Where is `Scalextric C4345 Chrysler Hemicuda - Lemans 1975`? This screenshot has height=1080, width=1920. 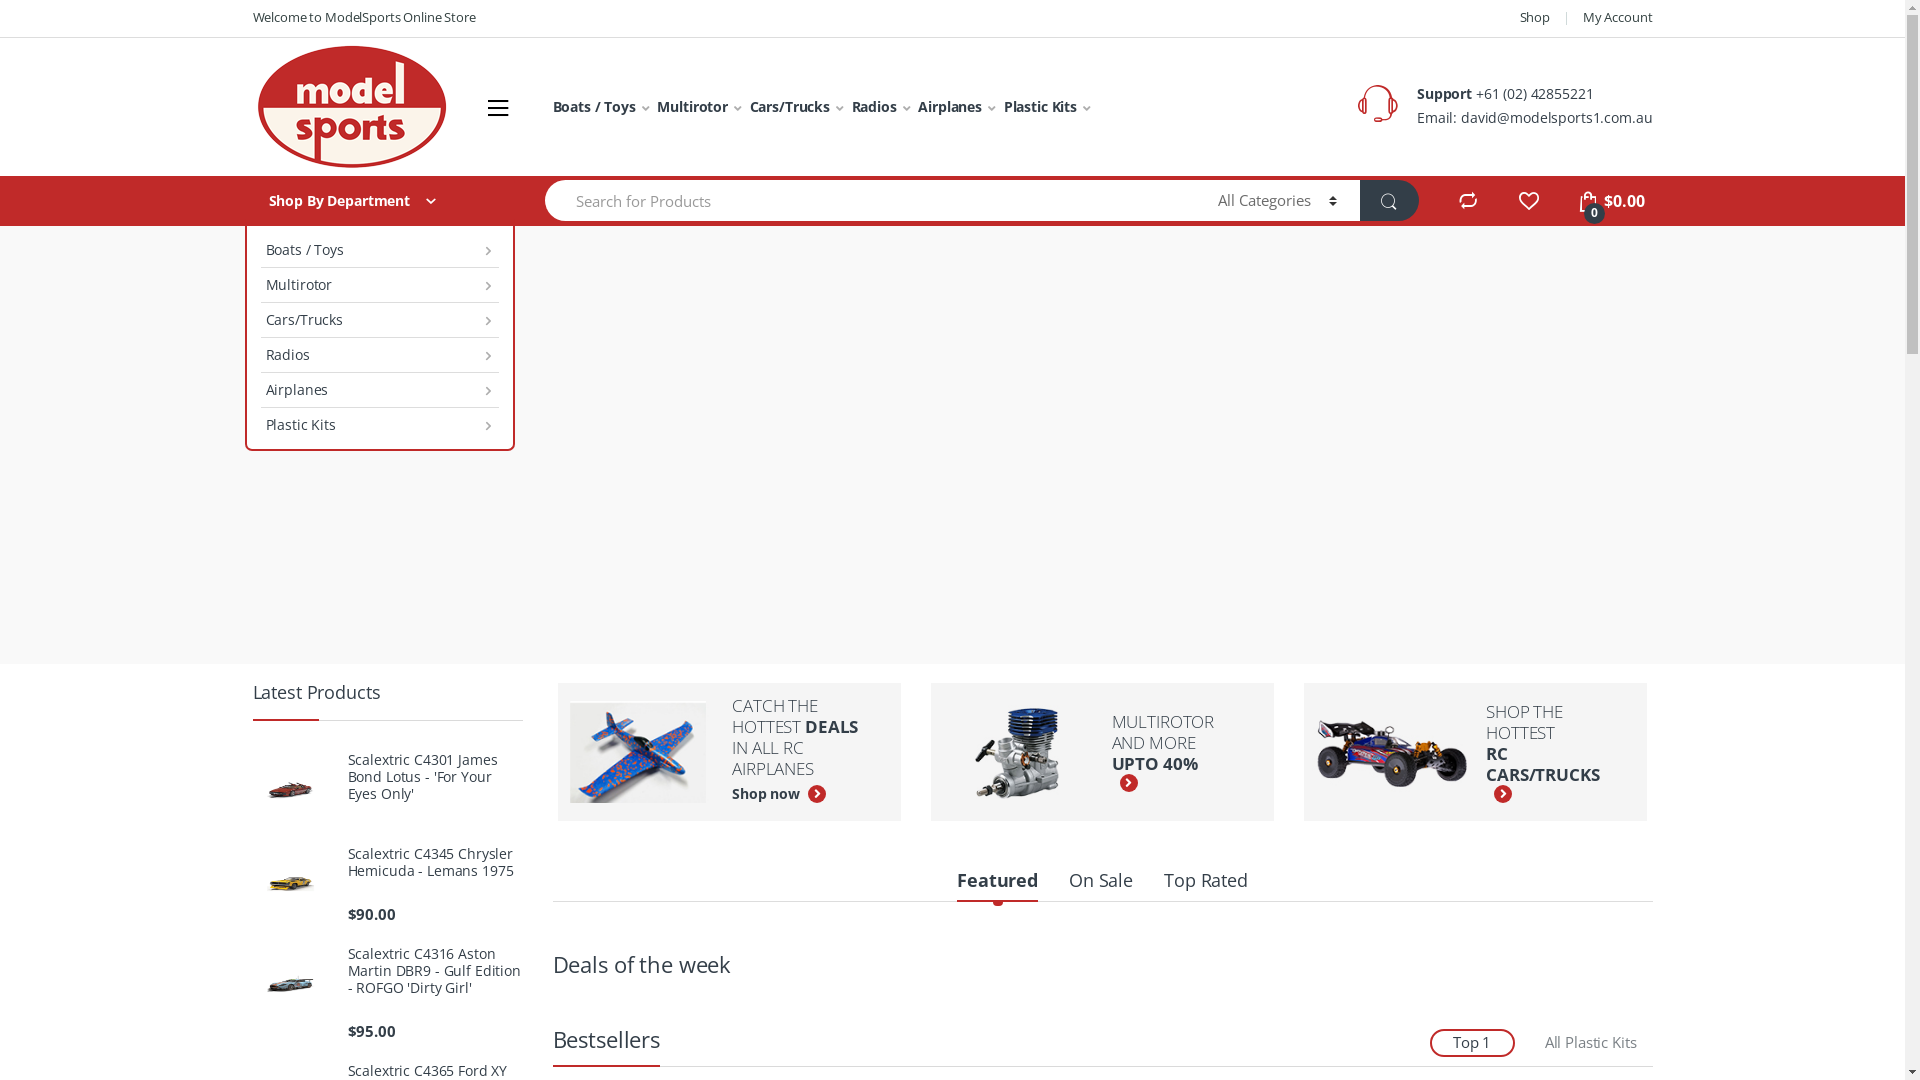
Scalextric C4345 Chrysler Hemicuda - Lemans 1975 is located at coordinates (387, 863).